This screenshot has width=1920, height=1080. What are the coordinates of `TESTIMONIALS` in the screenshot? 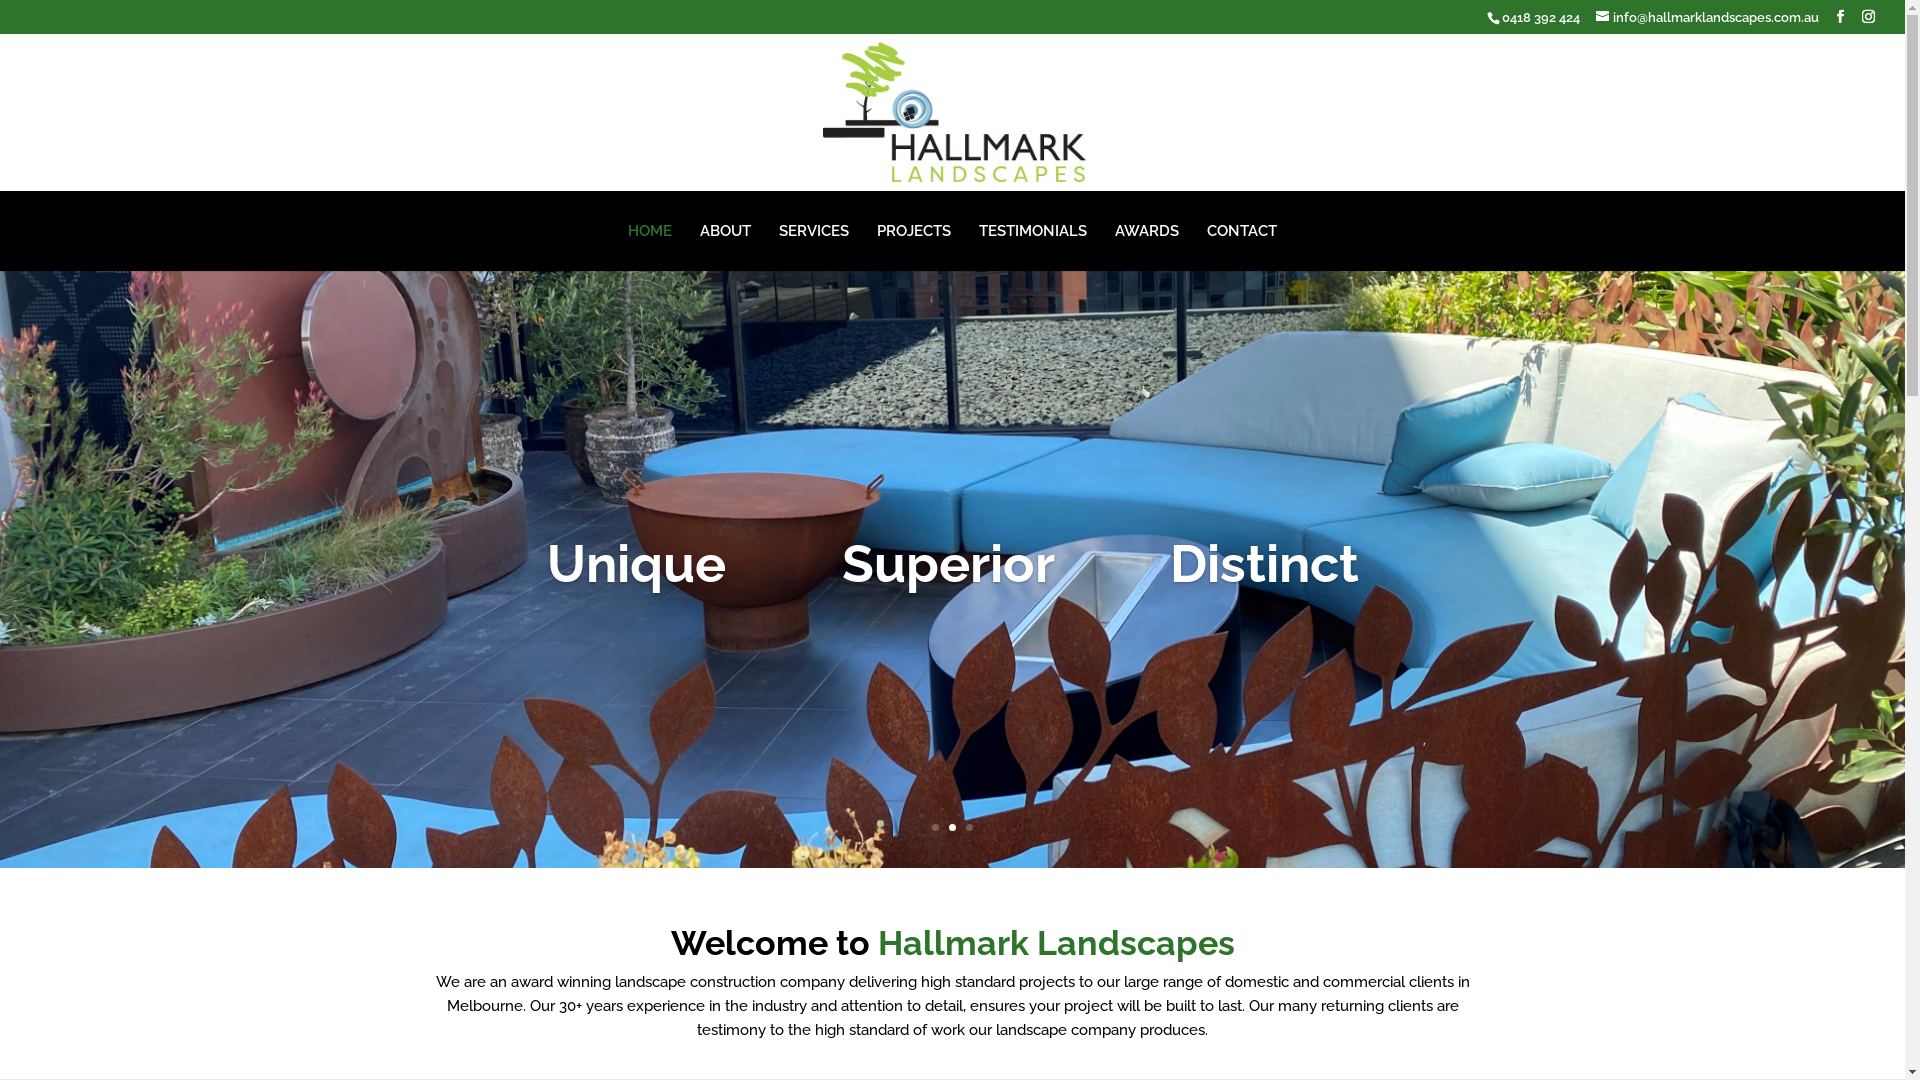 It's located at (1033, 230).